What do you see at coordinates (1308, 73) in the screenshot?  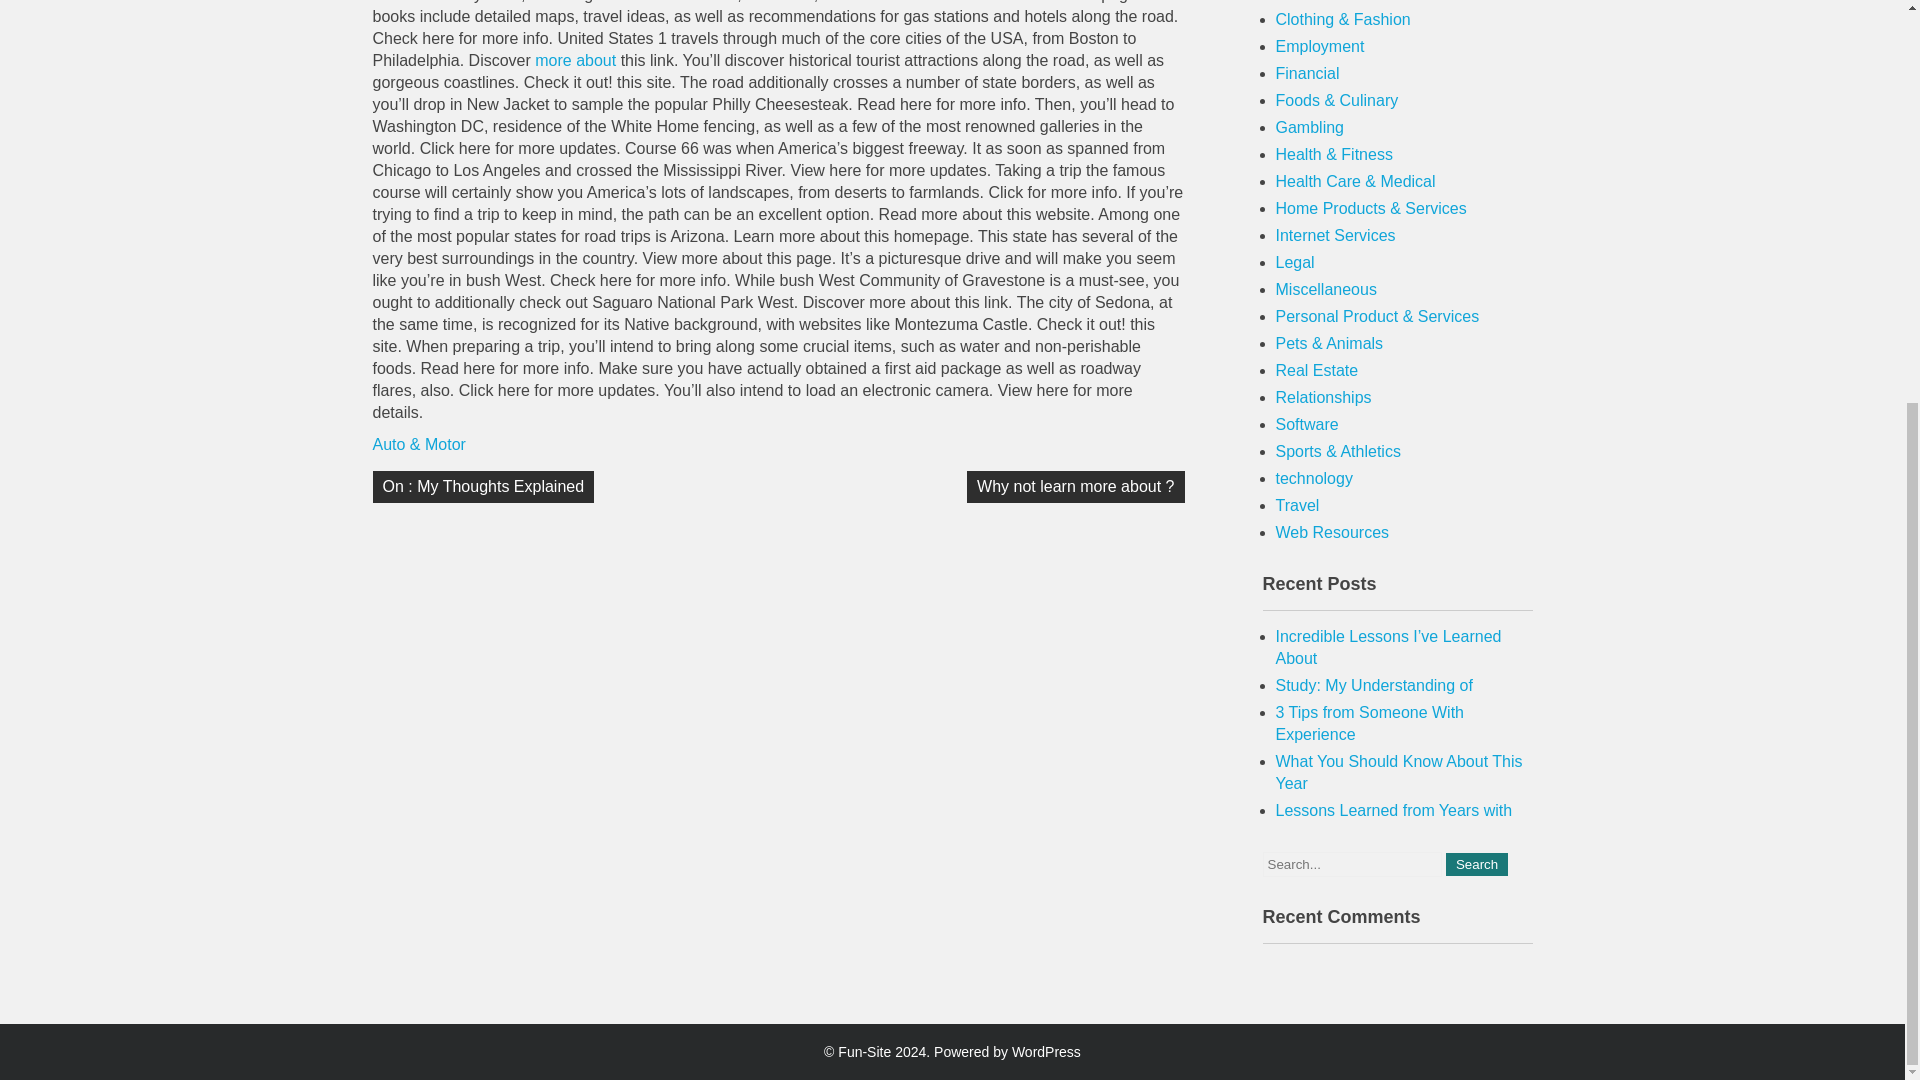 I see `Financial` at bounding box center [1308, 73].